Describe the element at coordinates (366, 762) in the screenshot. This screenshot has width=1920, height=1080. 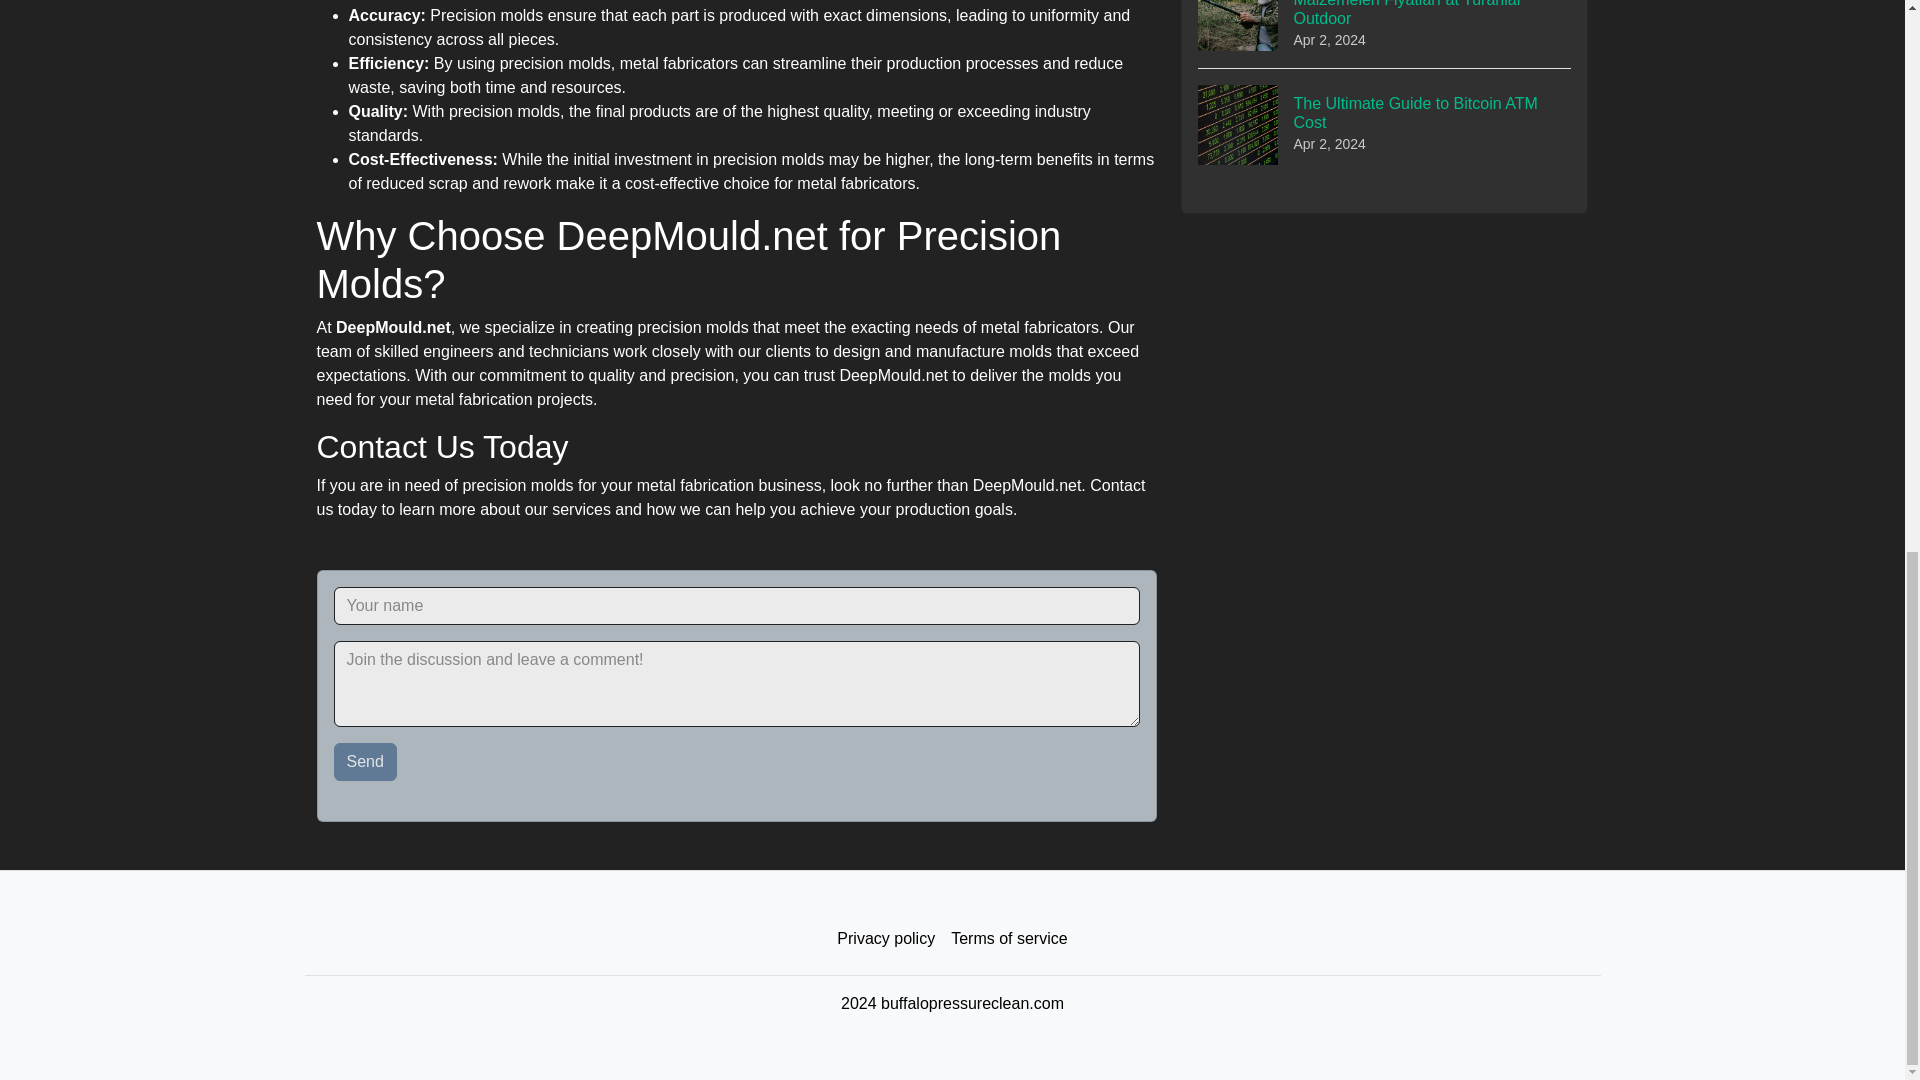
I see `Privacy policy` at that location.